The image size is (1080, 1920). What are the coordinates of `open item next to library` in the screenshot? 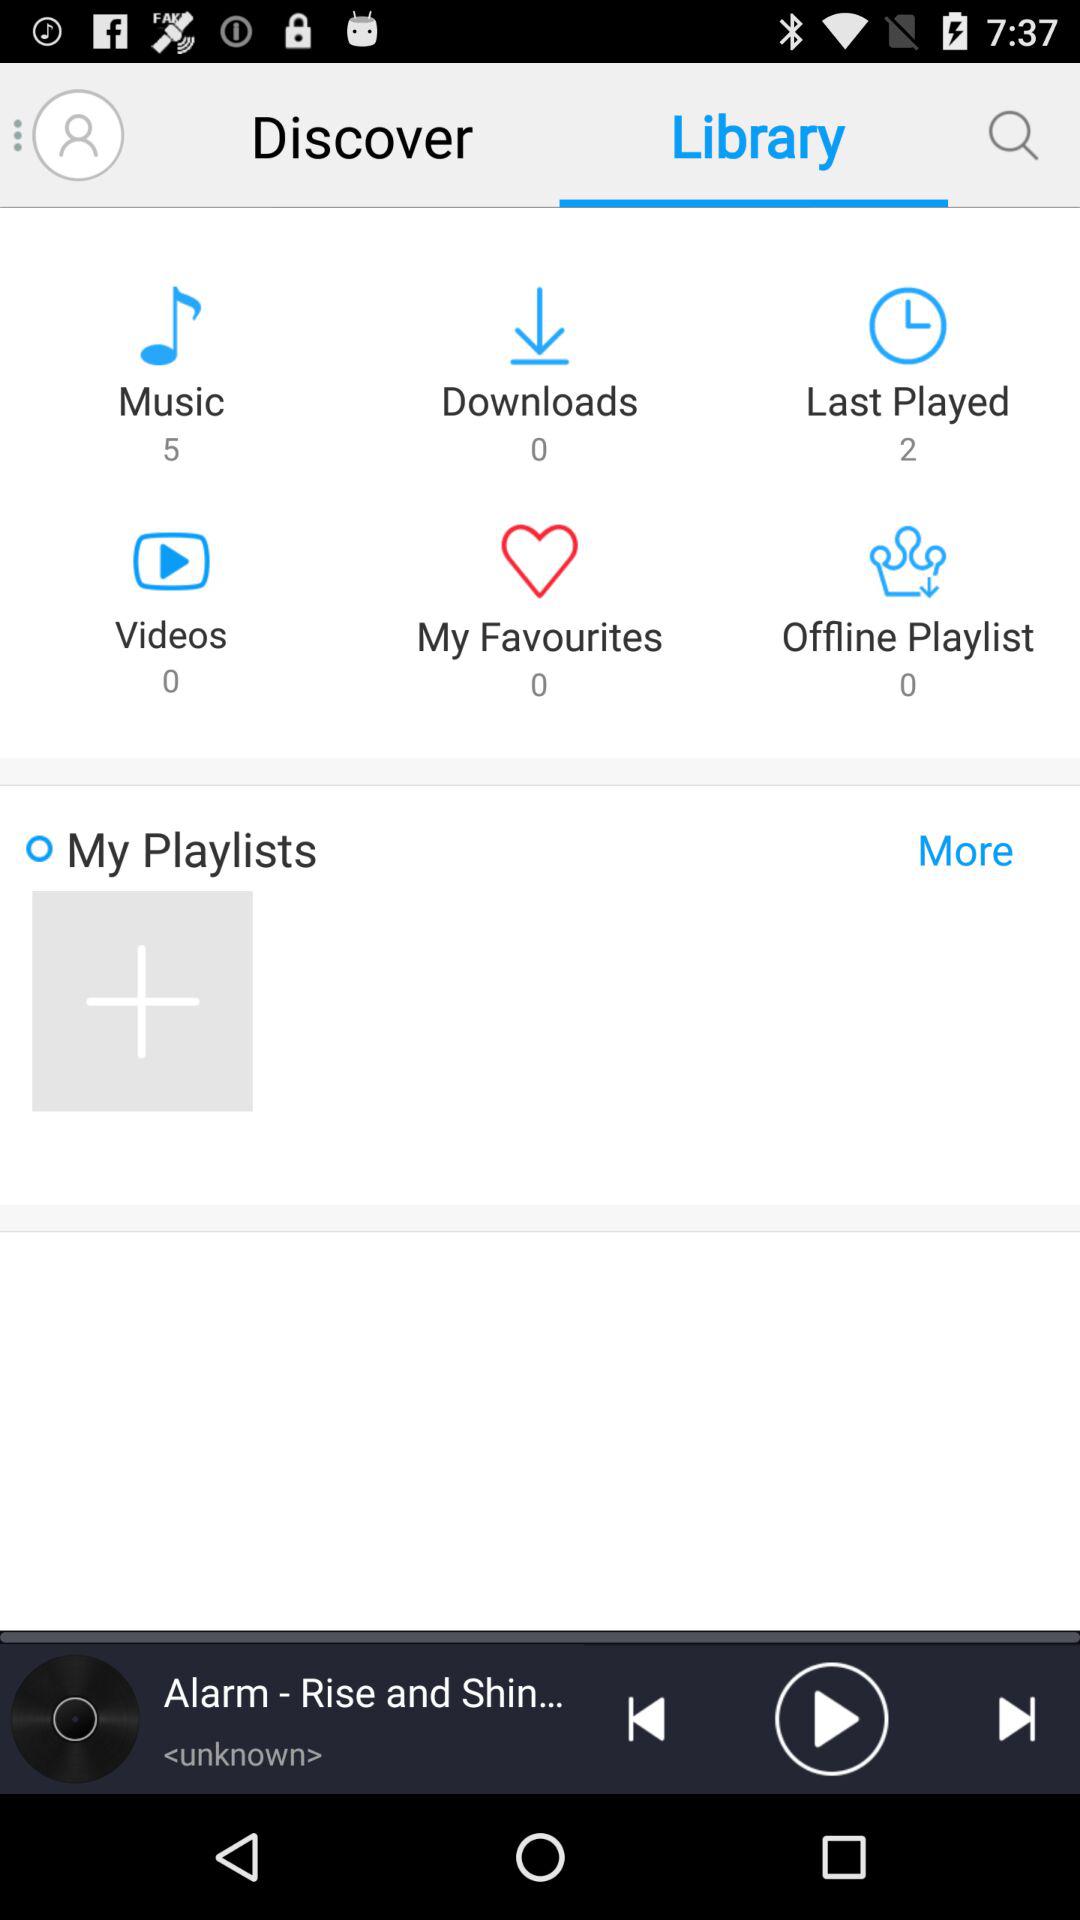 It's located at (1013, 135).